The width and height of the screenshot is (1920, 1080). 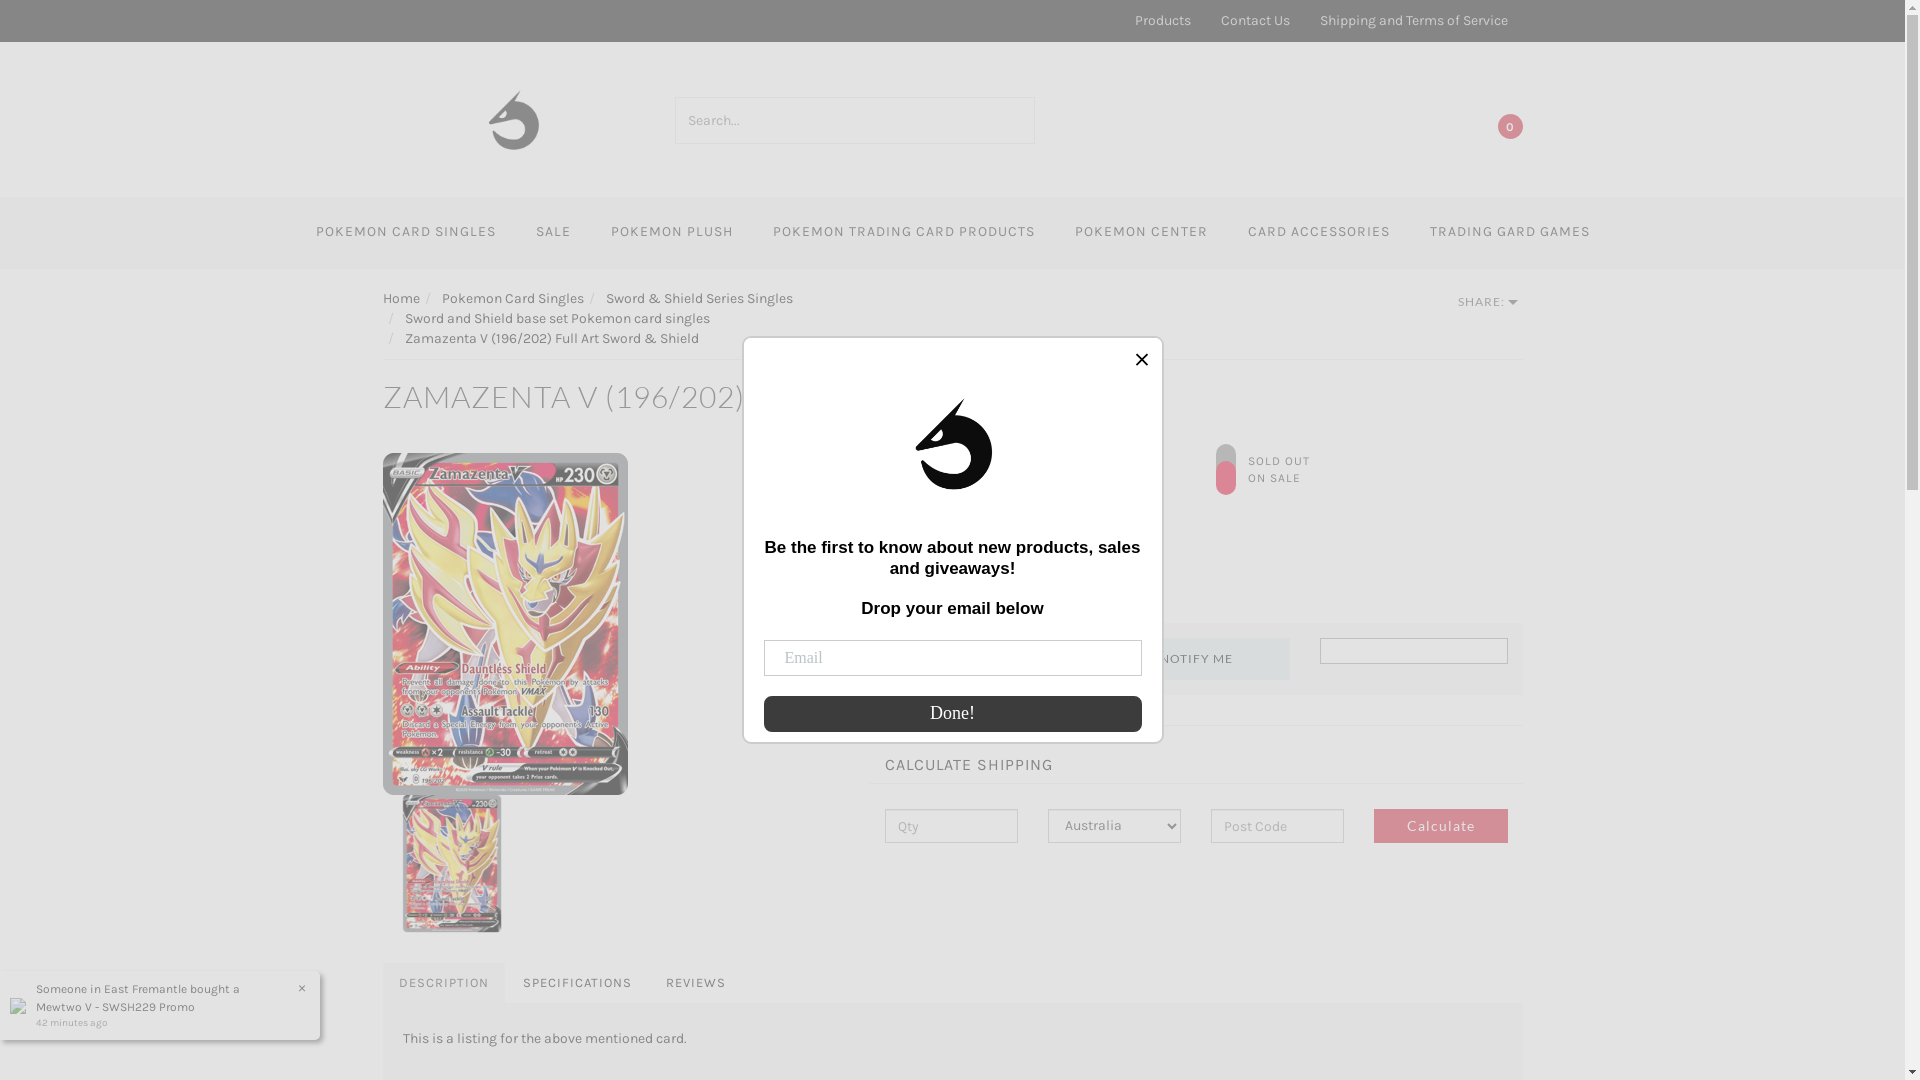 I want to click on Contact Us, so click(x=1256, y=21).